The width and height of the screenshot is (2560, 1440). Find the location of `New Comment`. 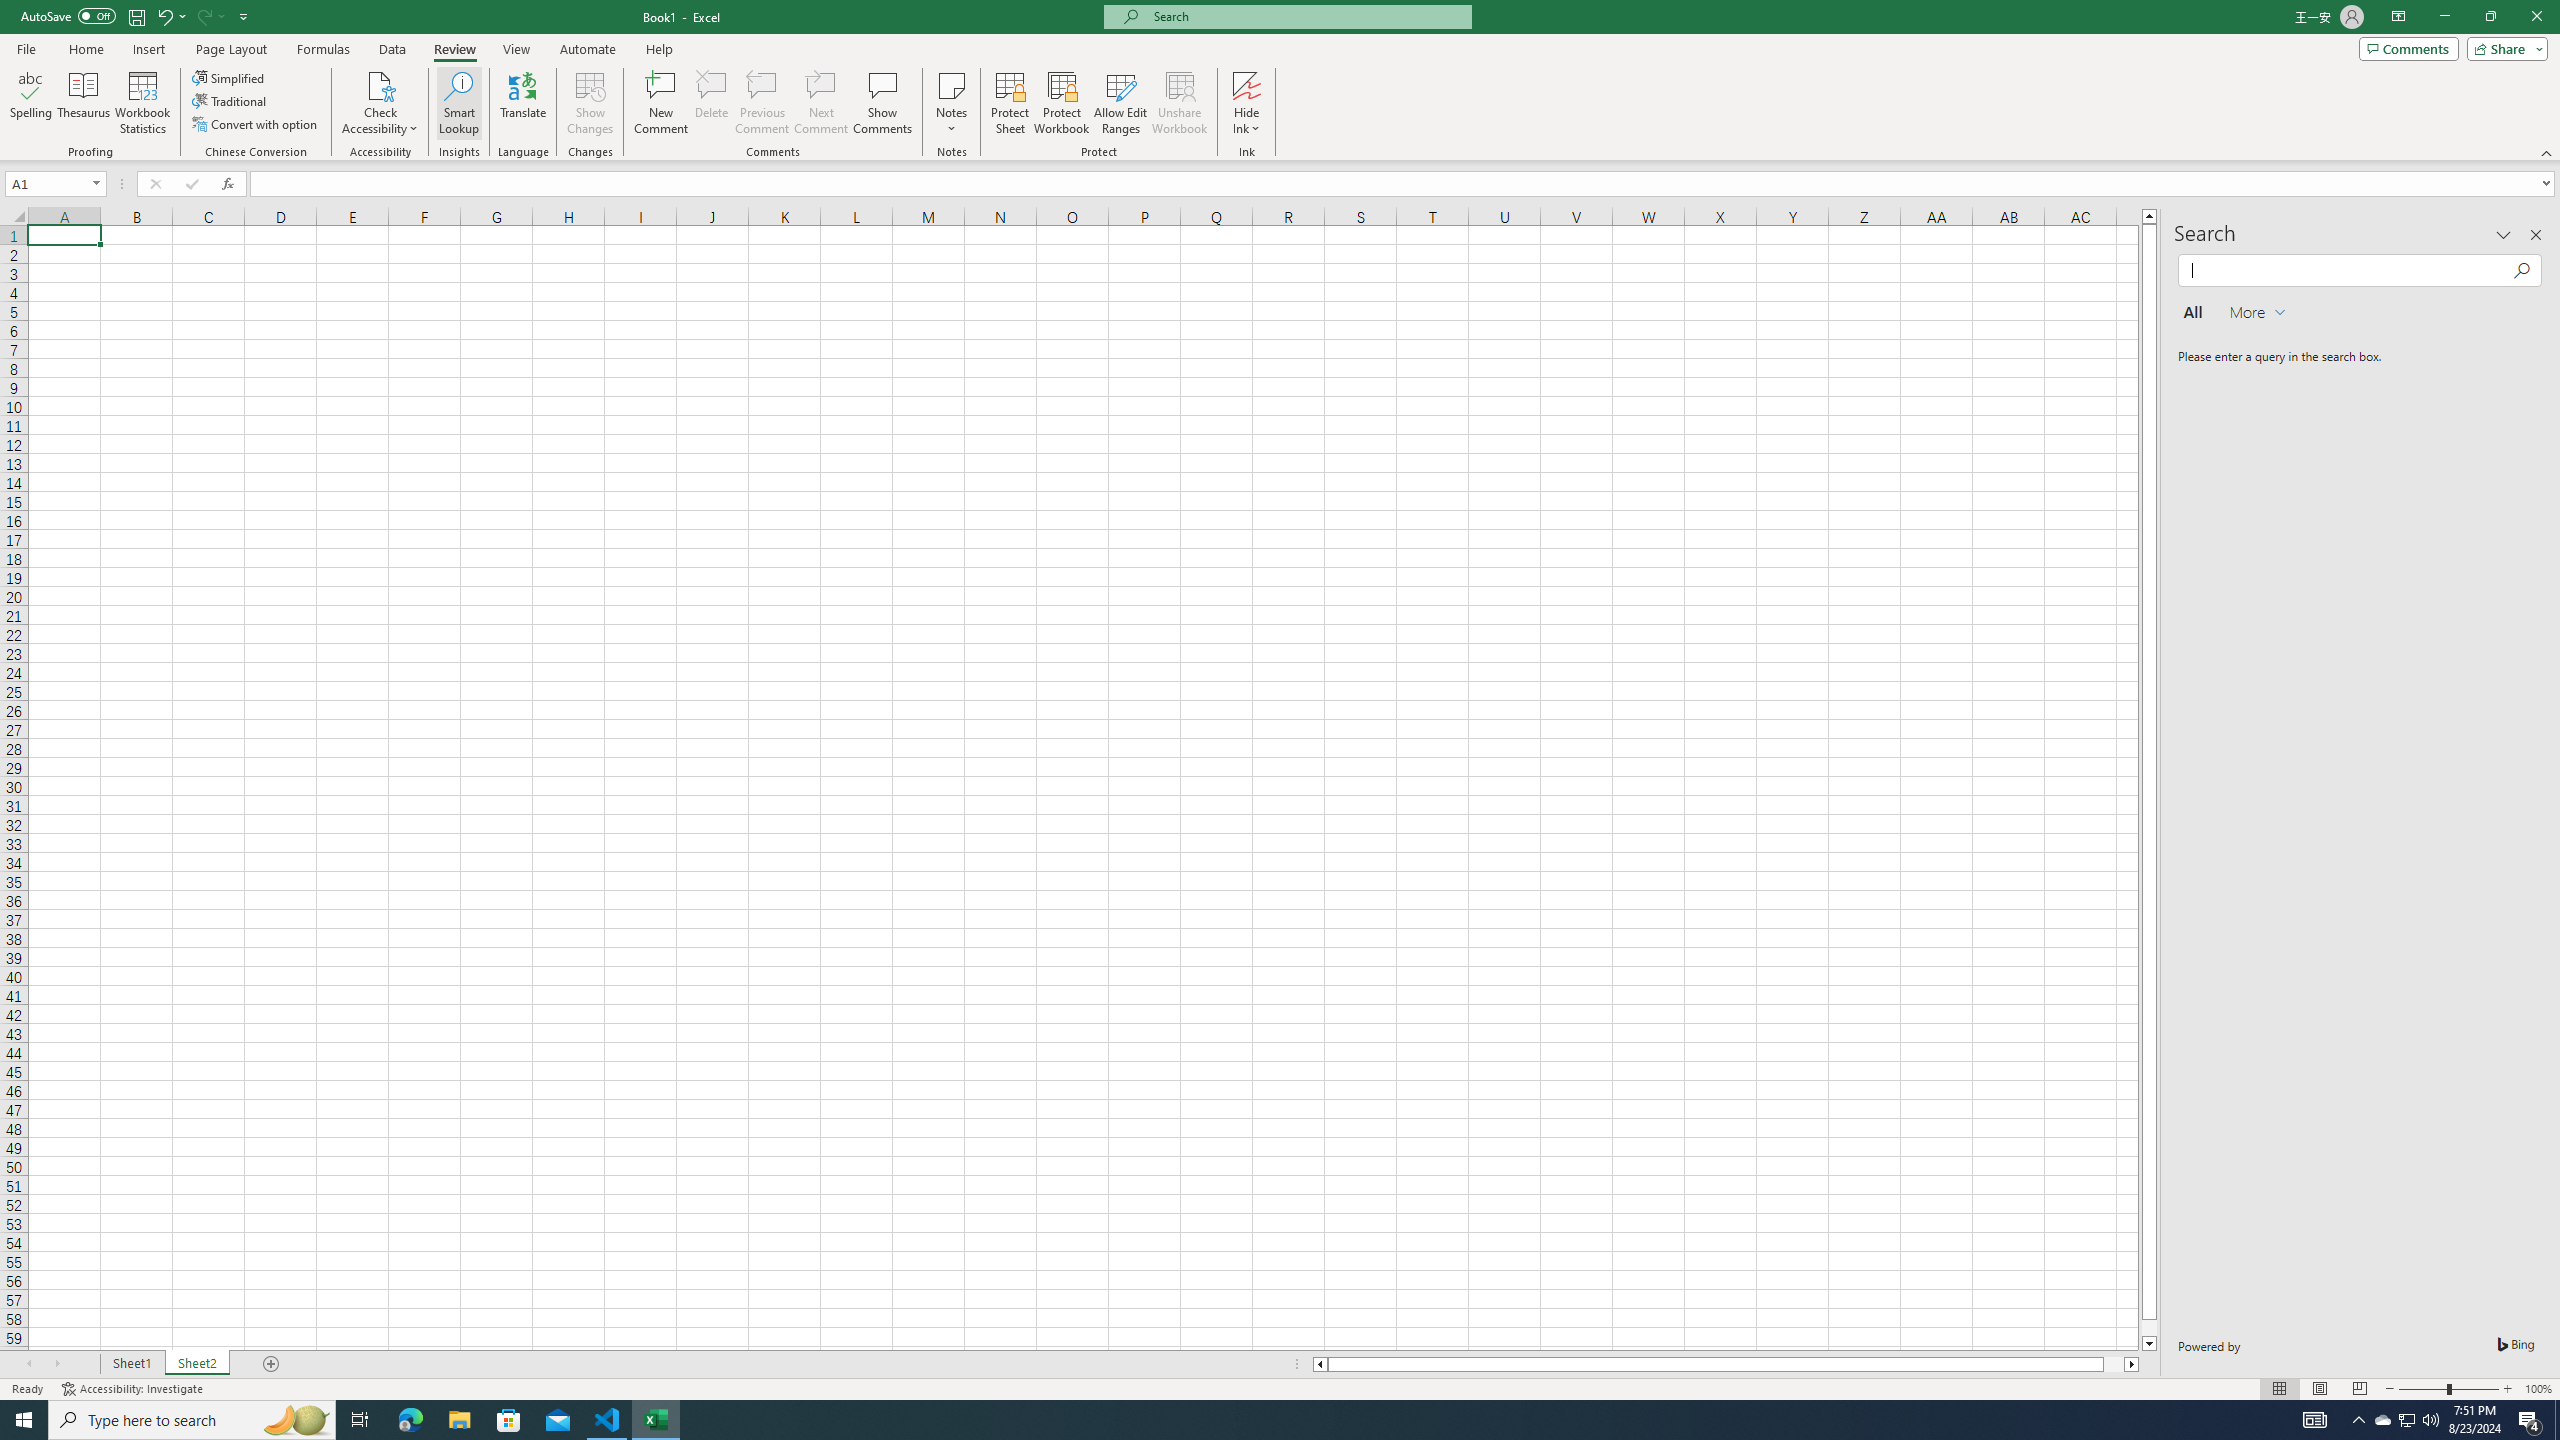

New Comment is located at coordinates (662, 103).